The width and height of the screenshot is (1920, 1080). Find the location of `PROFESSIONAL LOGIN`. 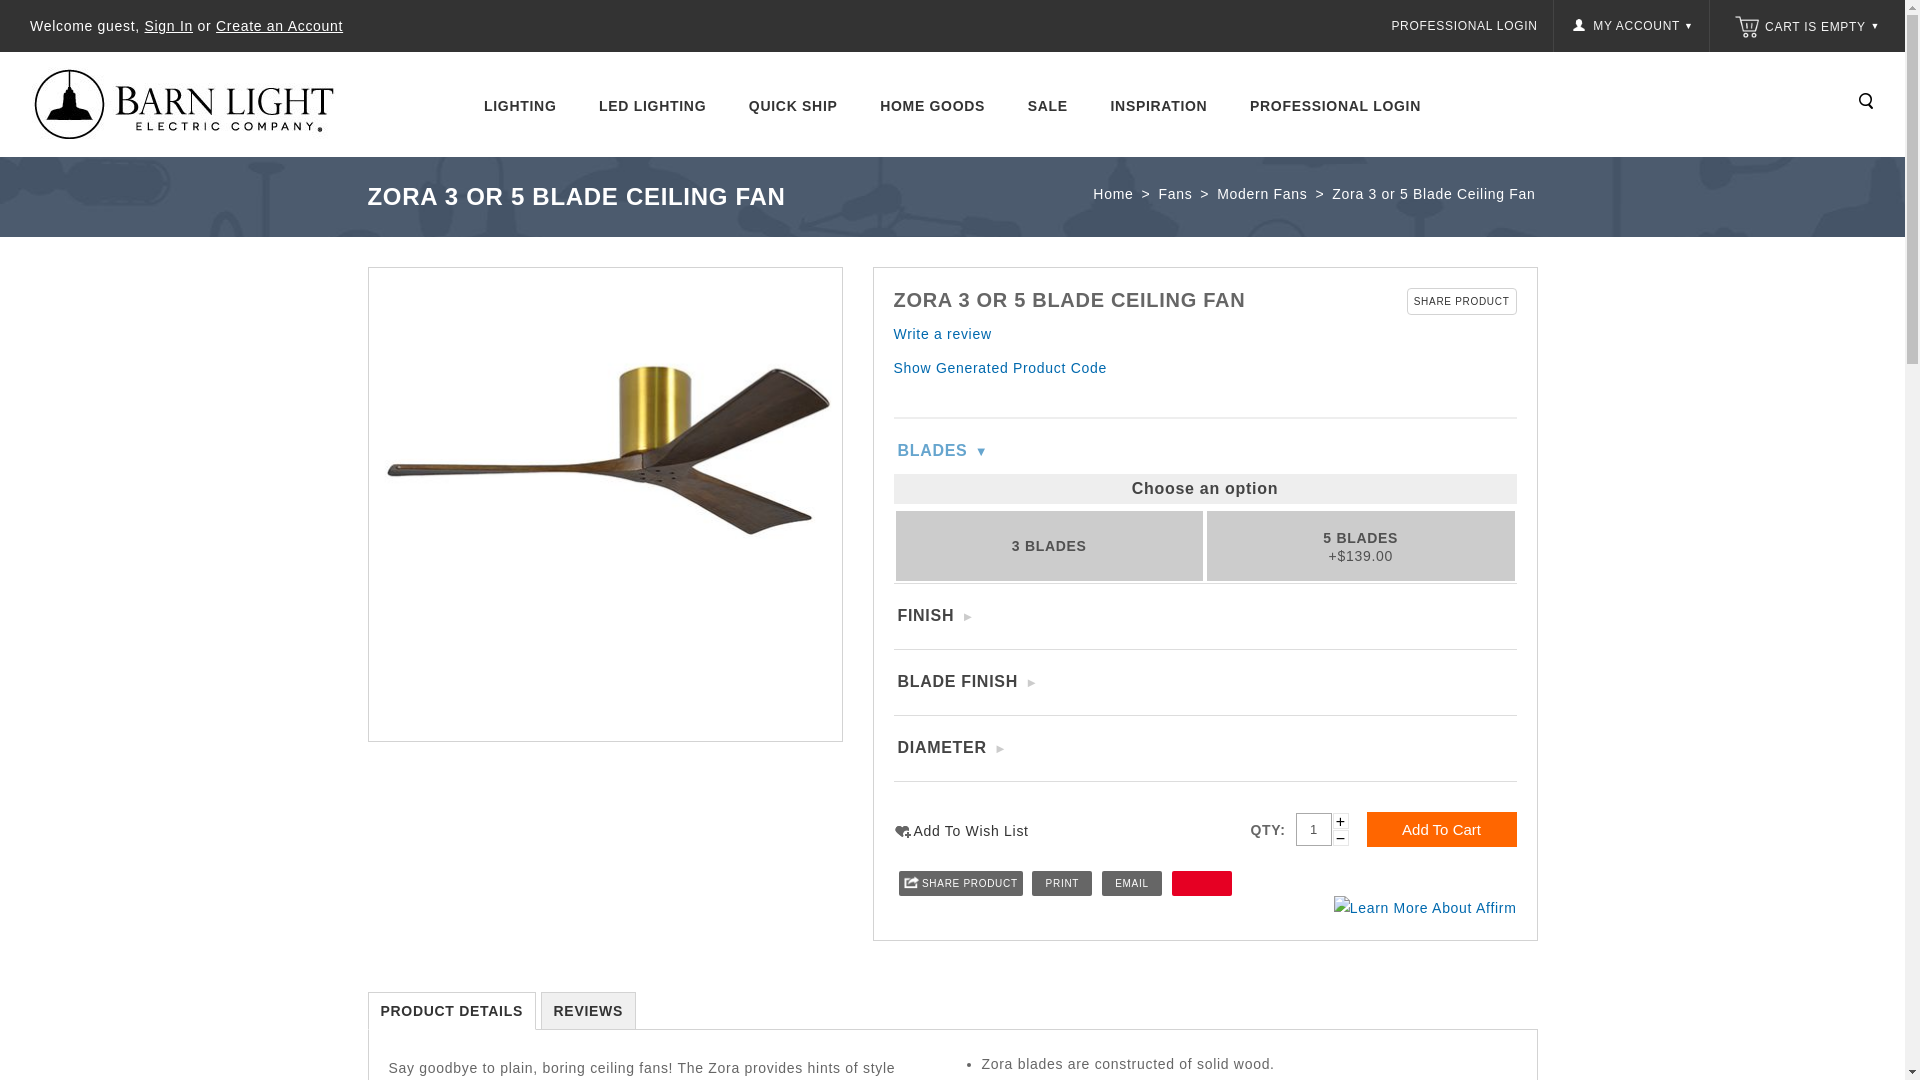

PROFESSIONAL LOGIN is located at coordinates (1464, 26).